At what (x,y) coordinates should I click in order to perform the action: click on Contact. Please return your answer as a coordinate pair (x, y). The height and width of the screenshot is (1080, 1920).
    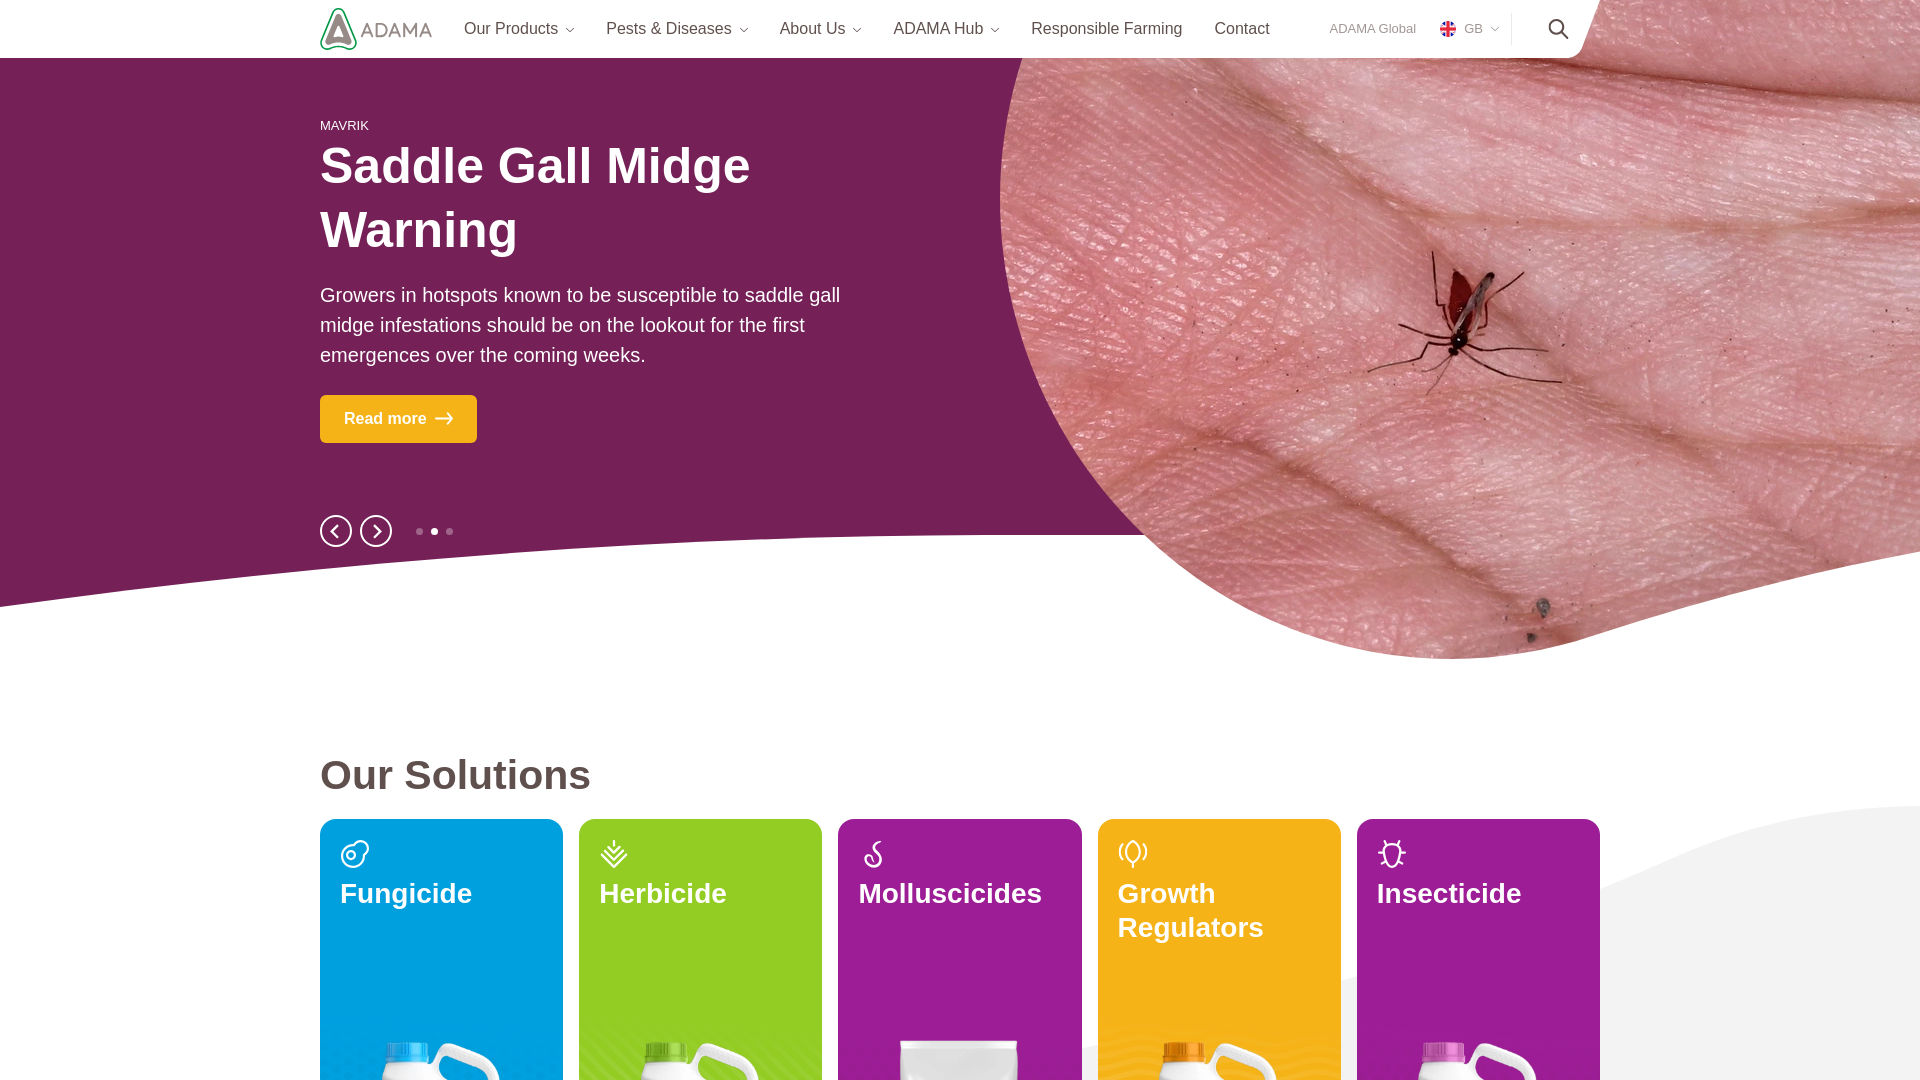
    Looking at the image, I should click on (1241, 28).